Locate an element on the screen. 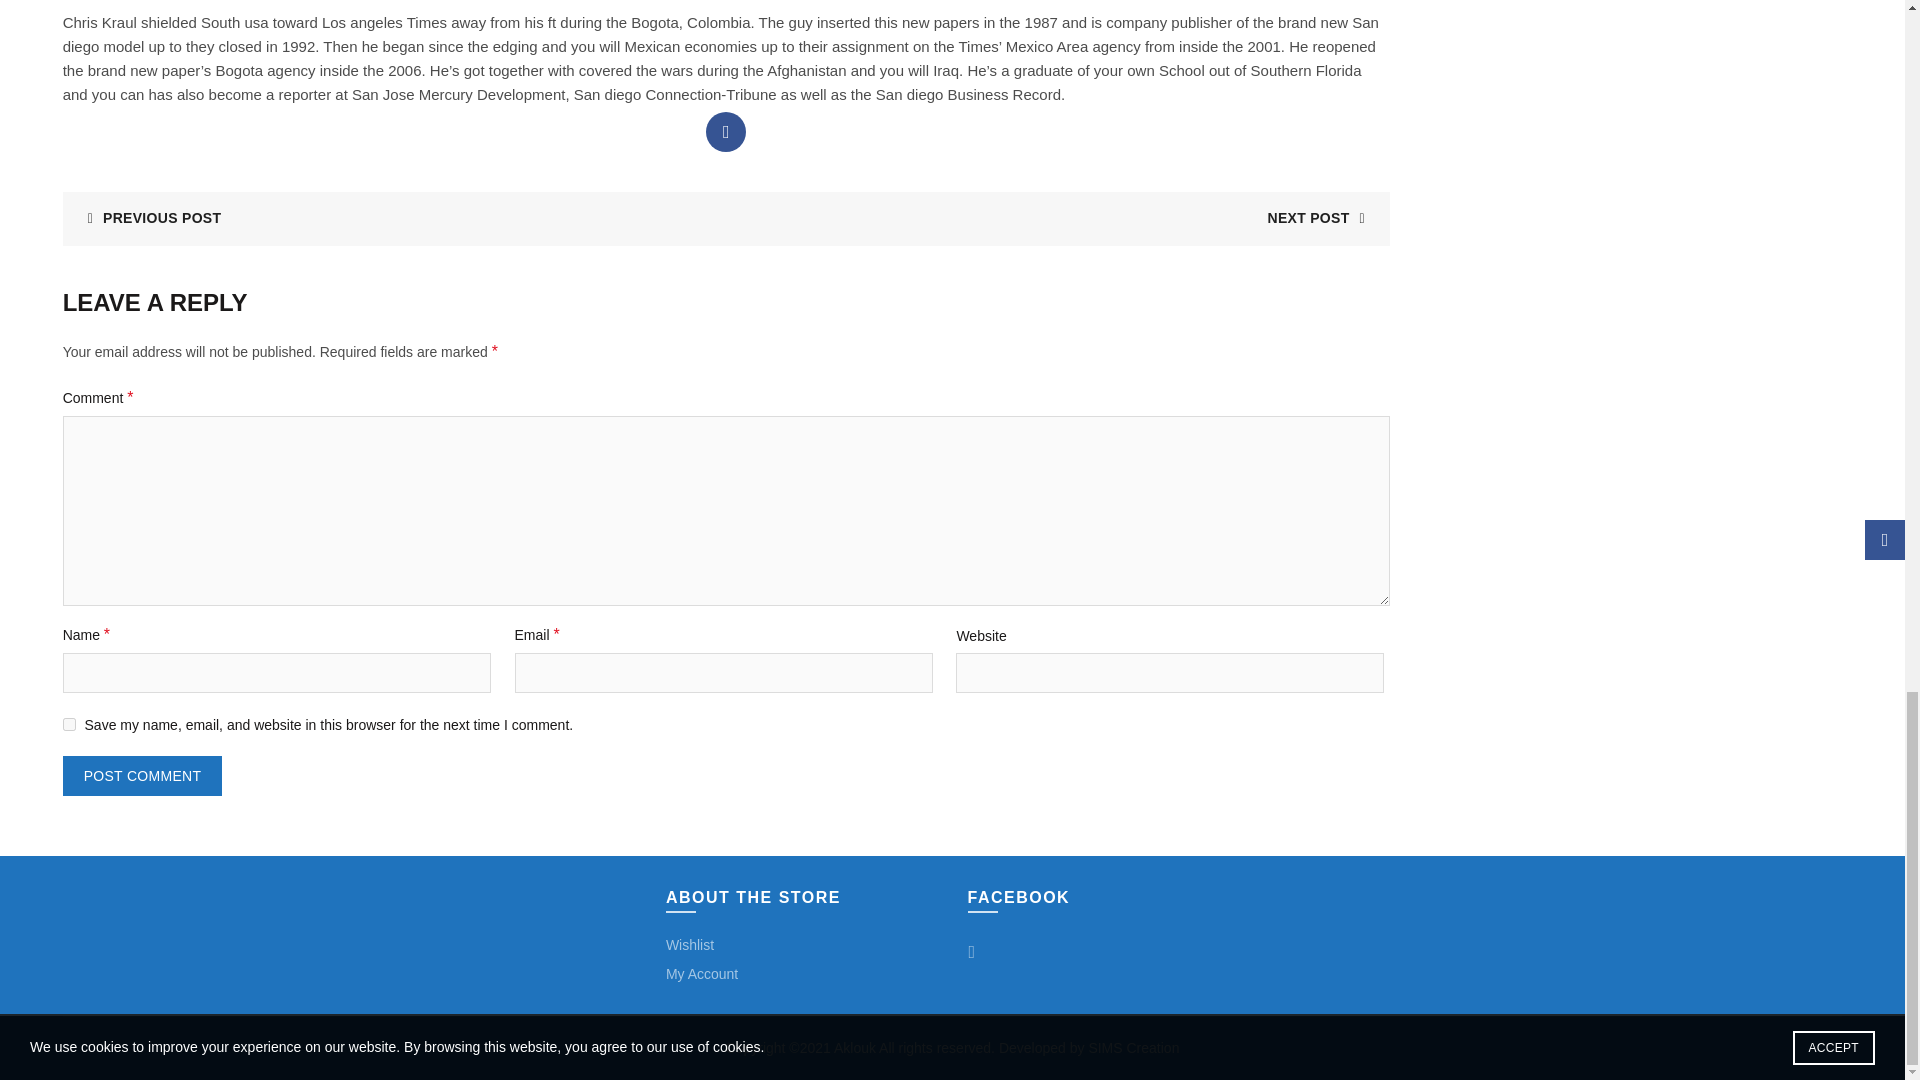 This screenshot has height=1080, width=1920. Post Comment is located at coordinates (142, 776).